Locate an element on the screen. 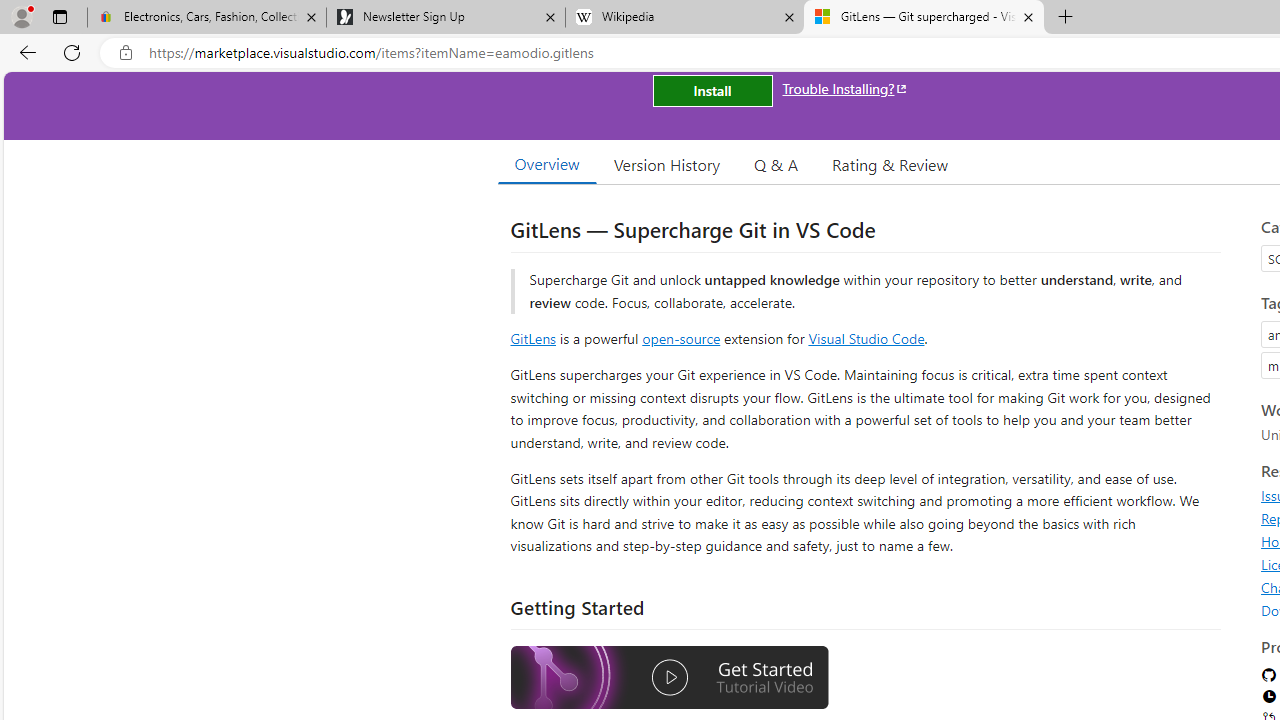 Image resolution: width=1280 pixels, height=720 pixels. Refresh is located at coordinates (72, 52).